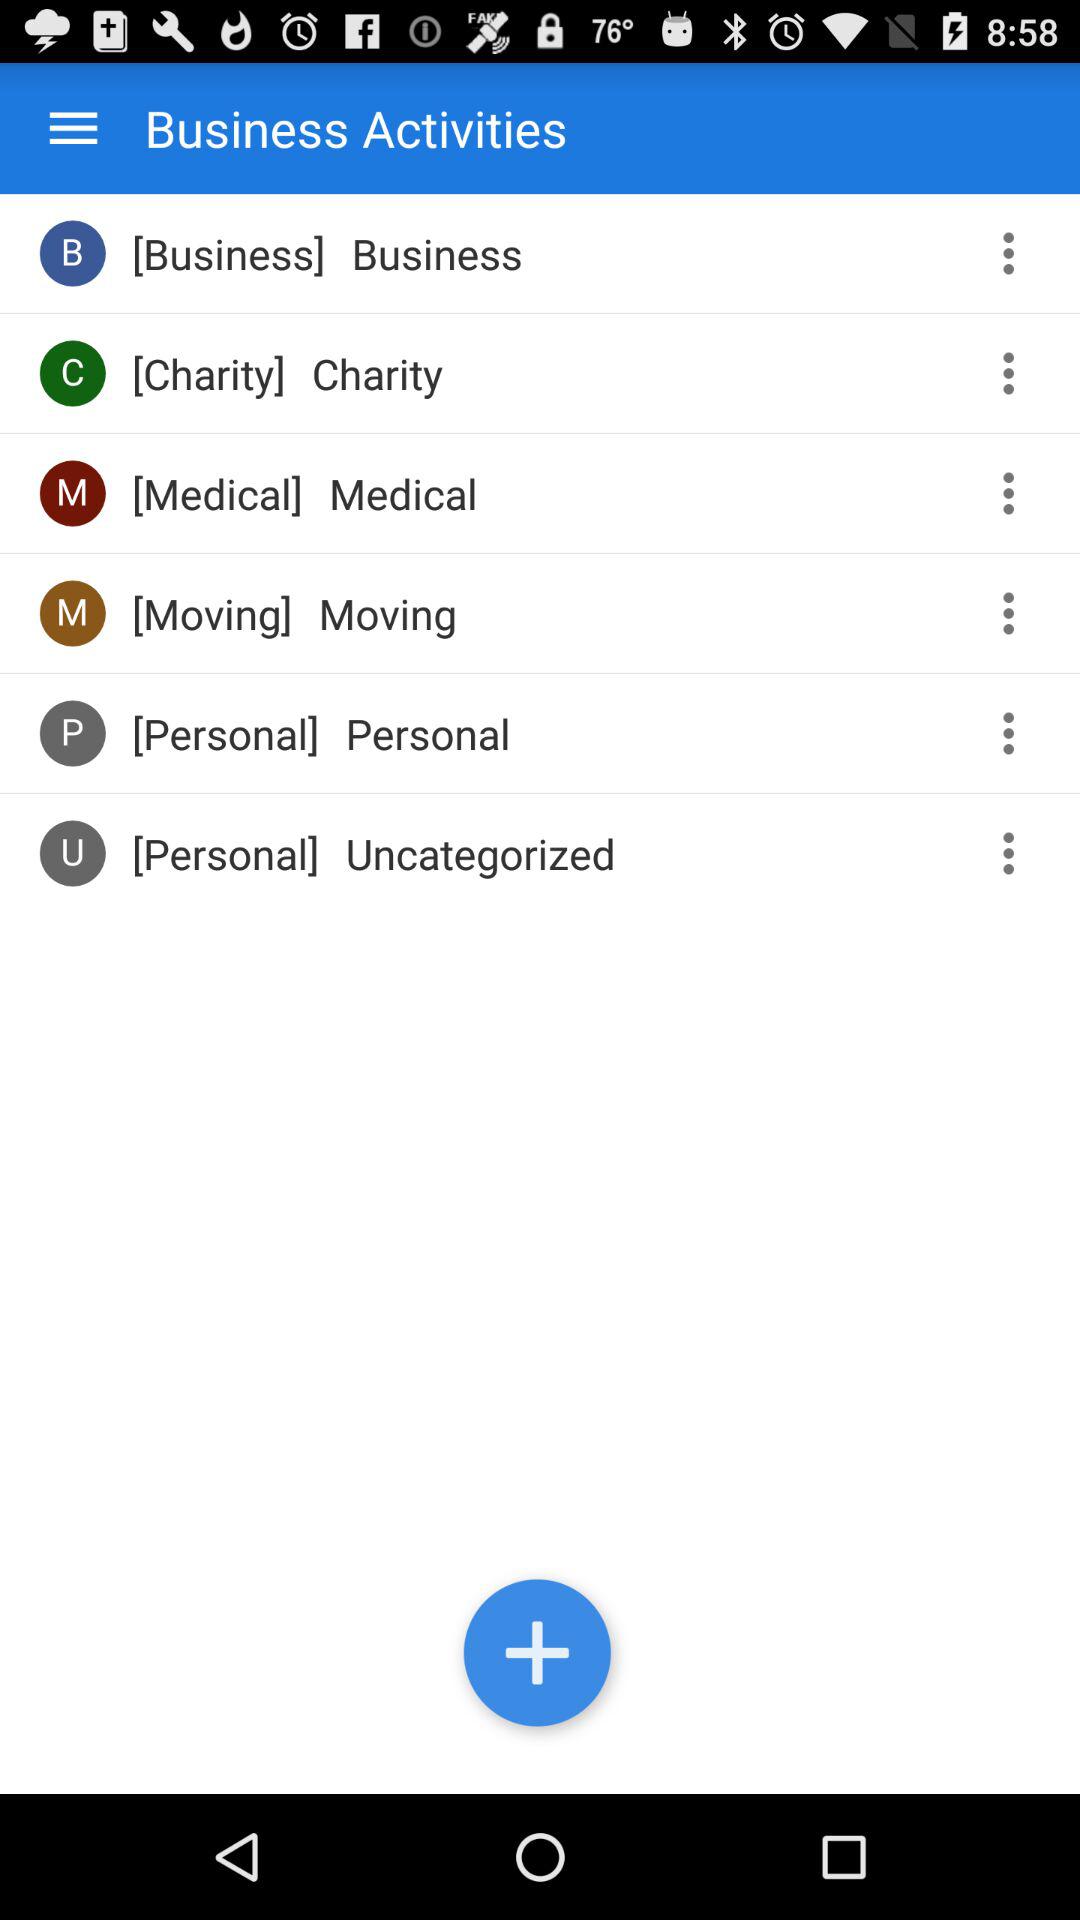  I want to click on view more, so click(1016, 734).